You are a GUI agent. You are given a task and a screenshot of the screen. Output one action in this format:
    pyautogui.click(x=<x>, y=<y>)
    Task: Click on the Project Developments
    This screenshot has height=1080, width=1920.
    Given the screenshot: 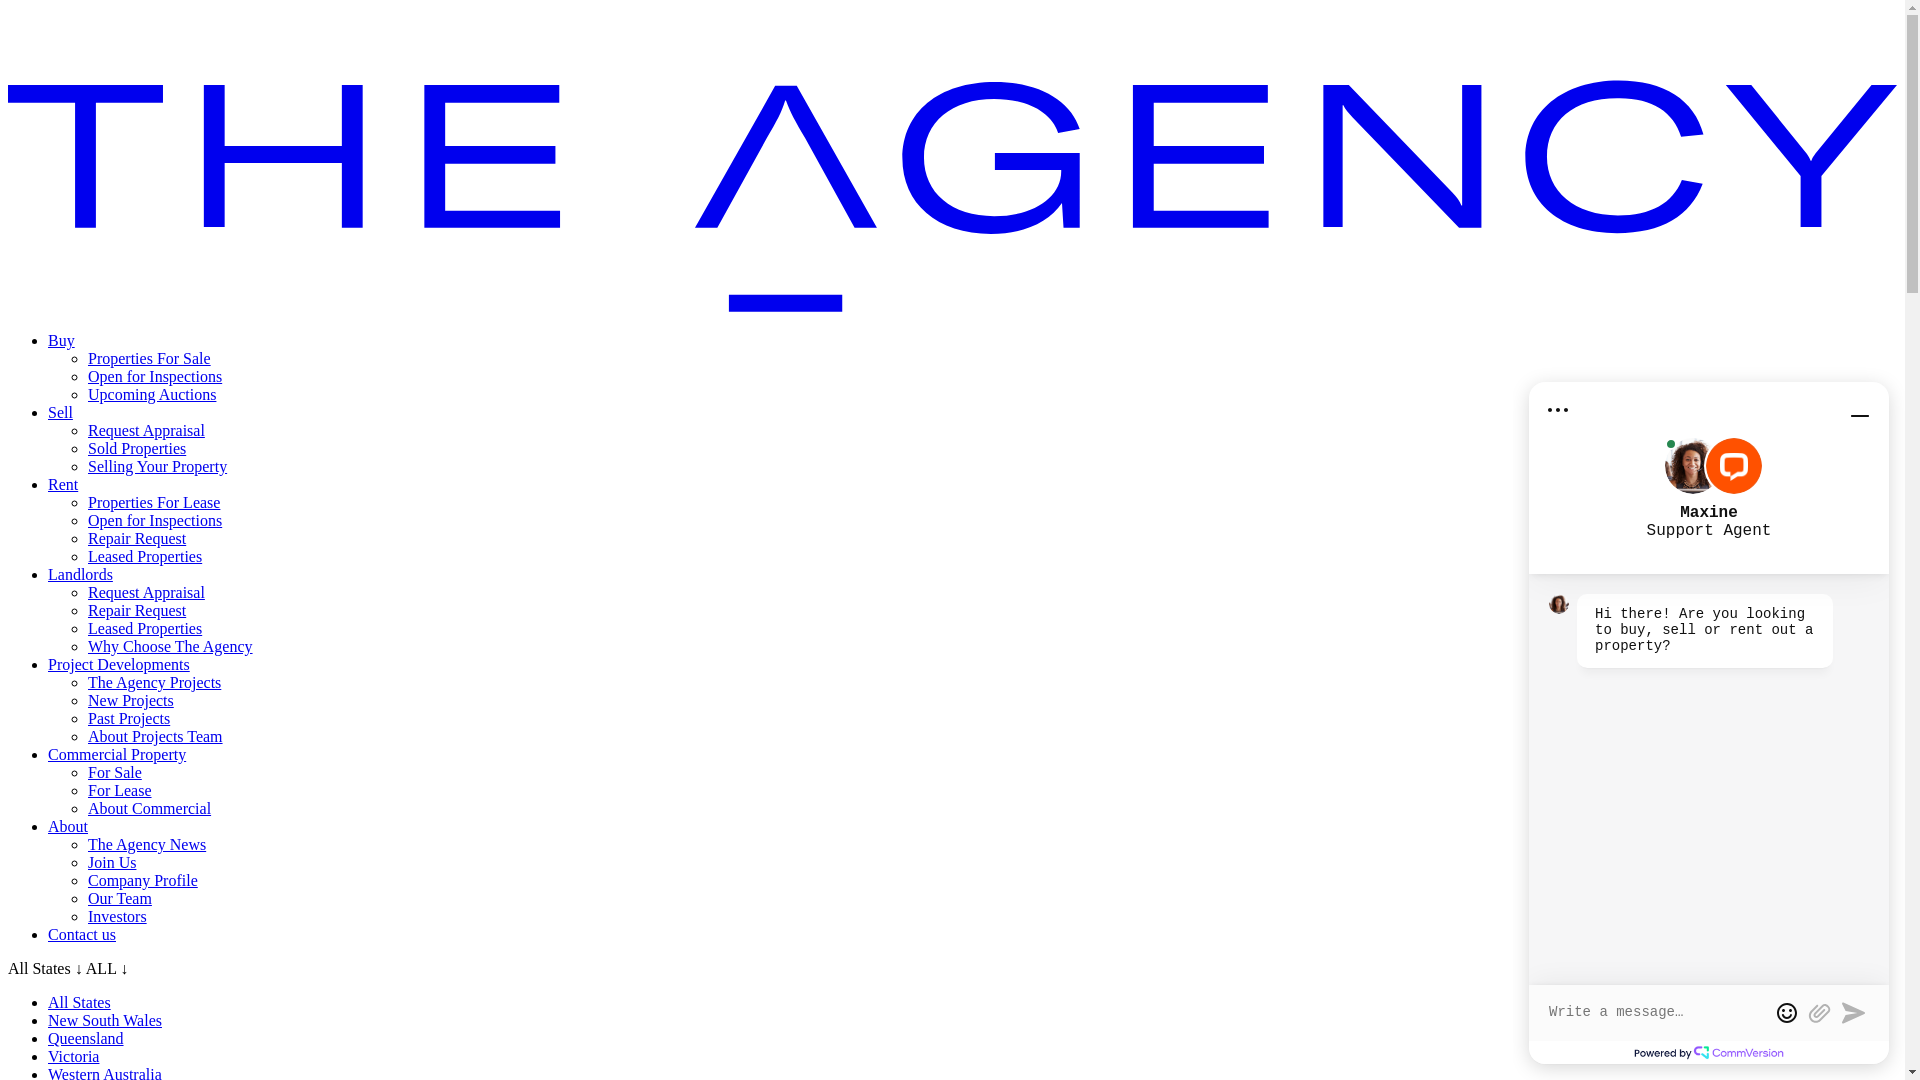 What is the action you would take?
    pyautogui.click(x=119, y=664)
    